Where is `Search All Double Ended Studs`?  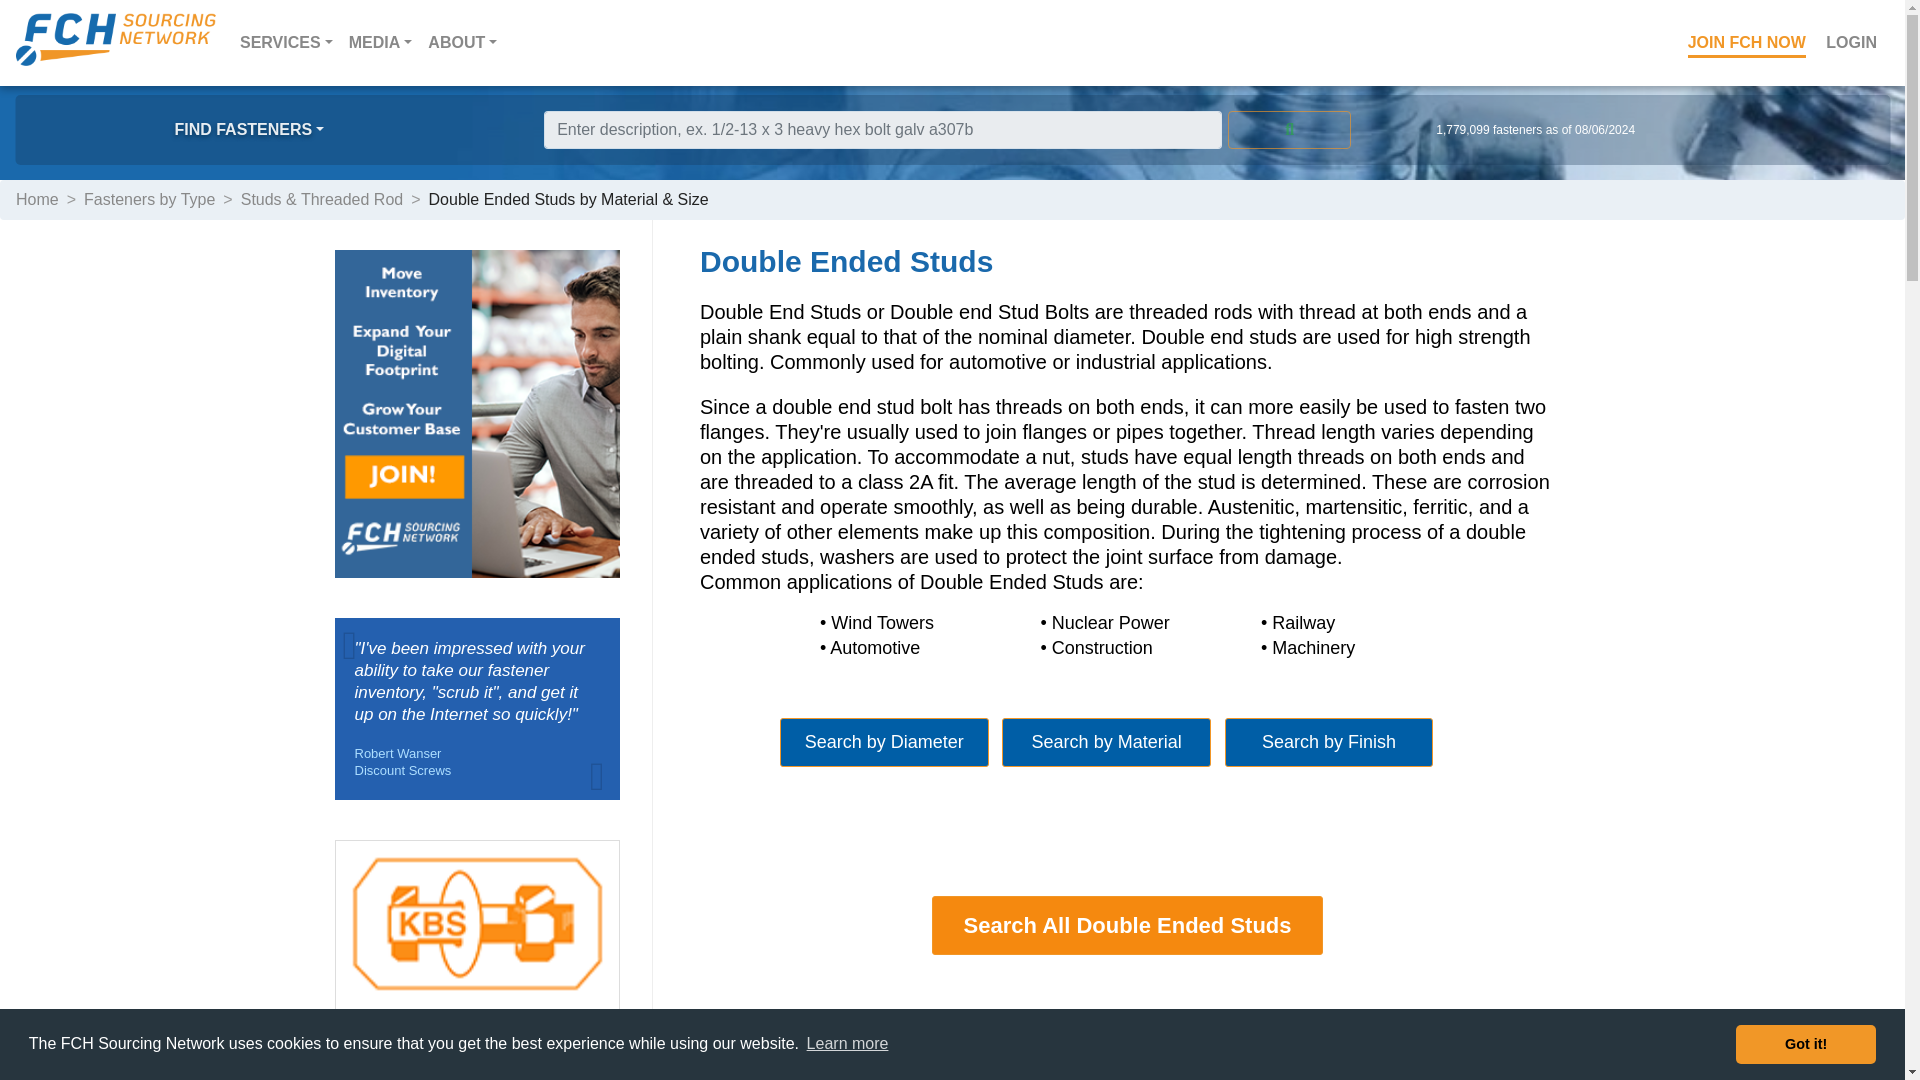
Search All Double Ended Studs is located at coordinates (1126, 925).